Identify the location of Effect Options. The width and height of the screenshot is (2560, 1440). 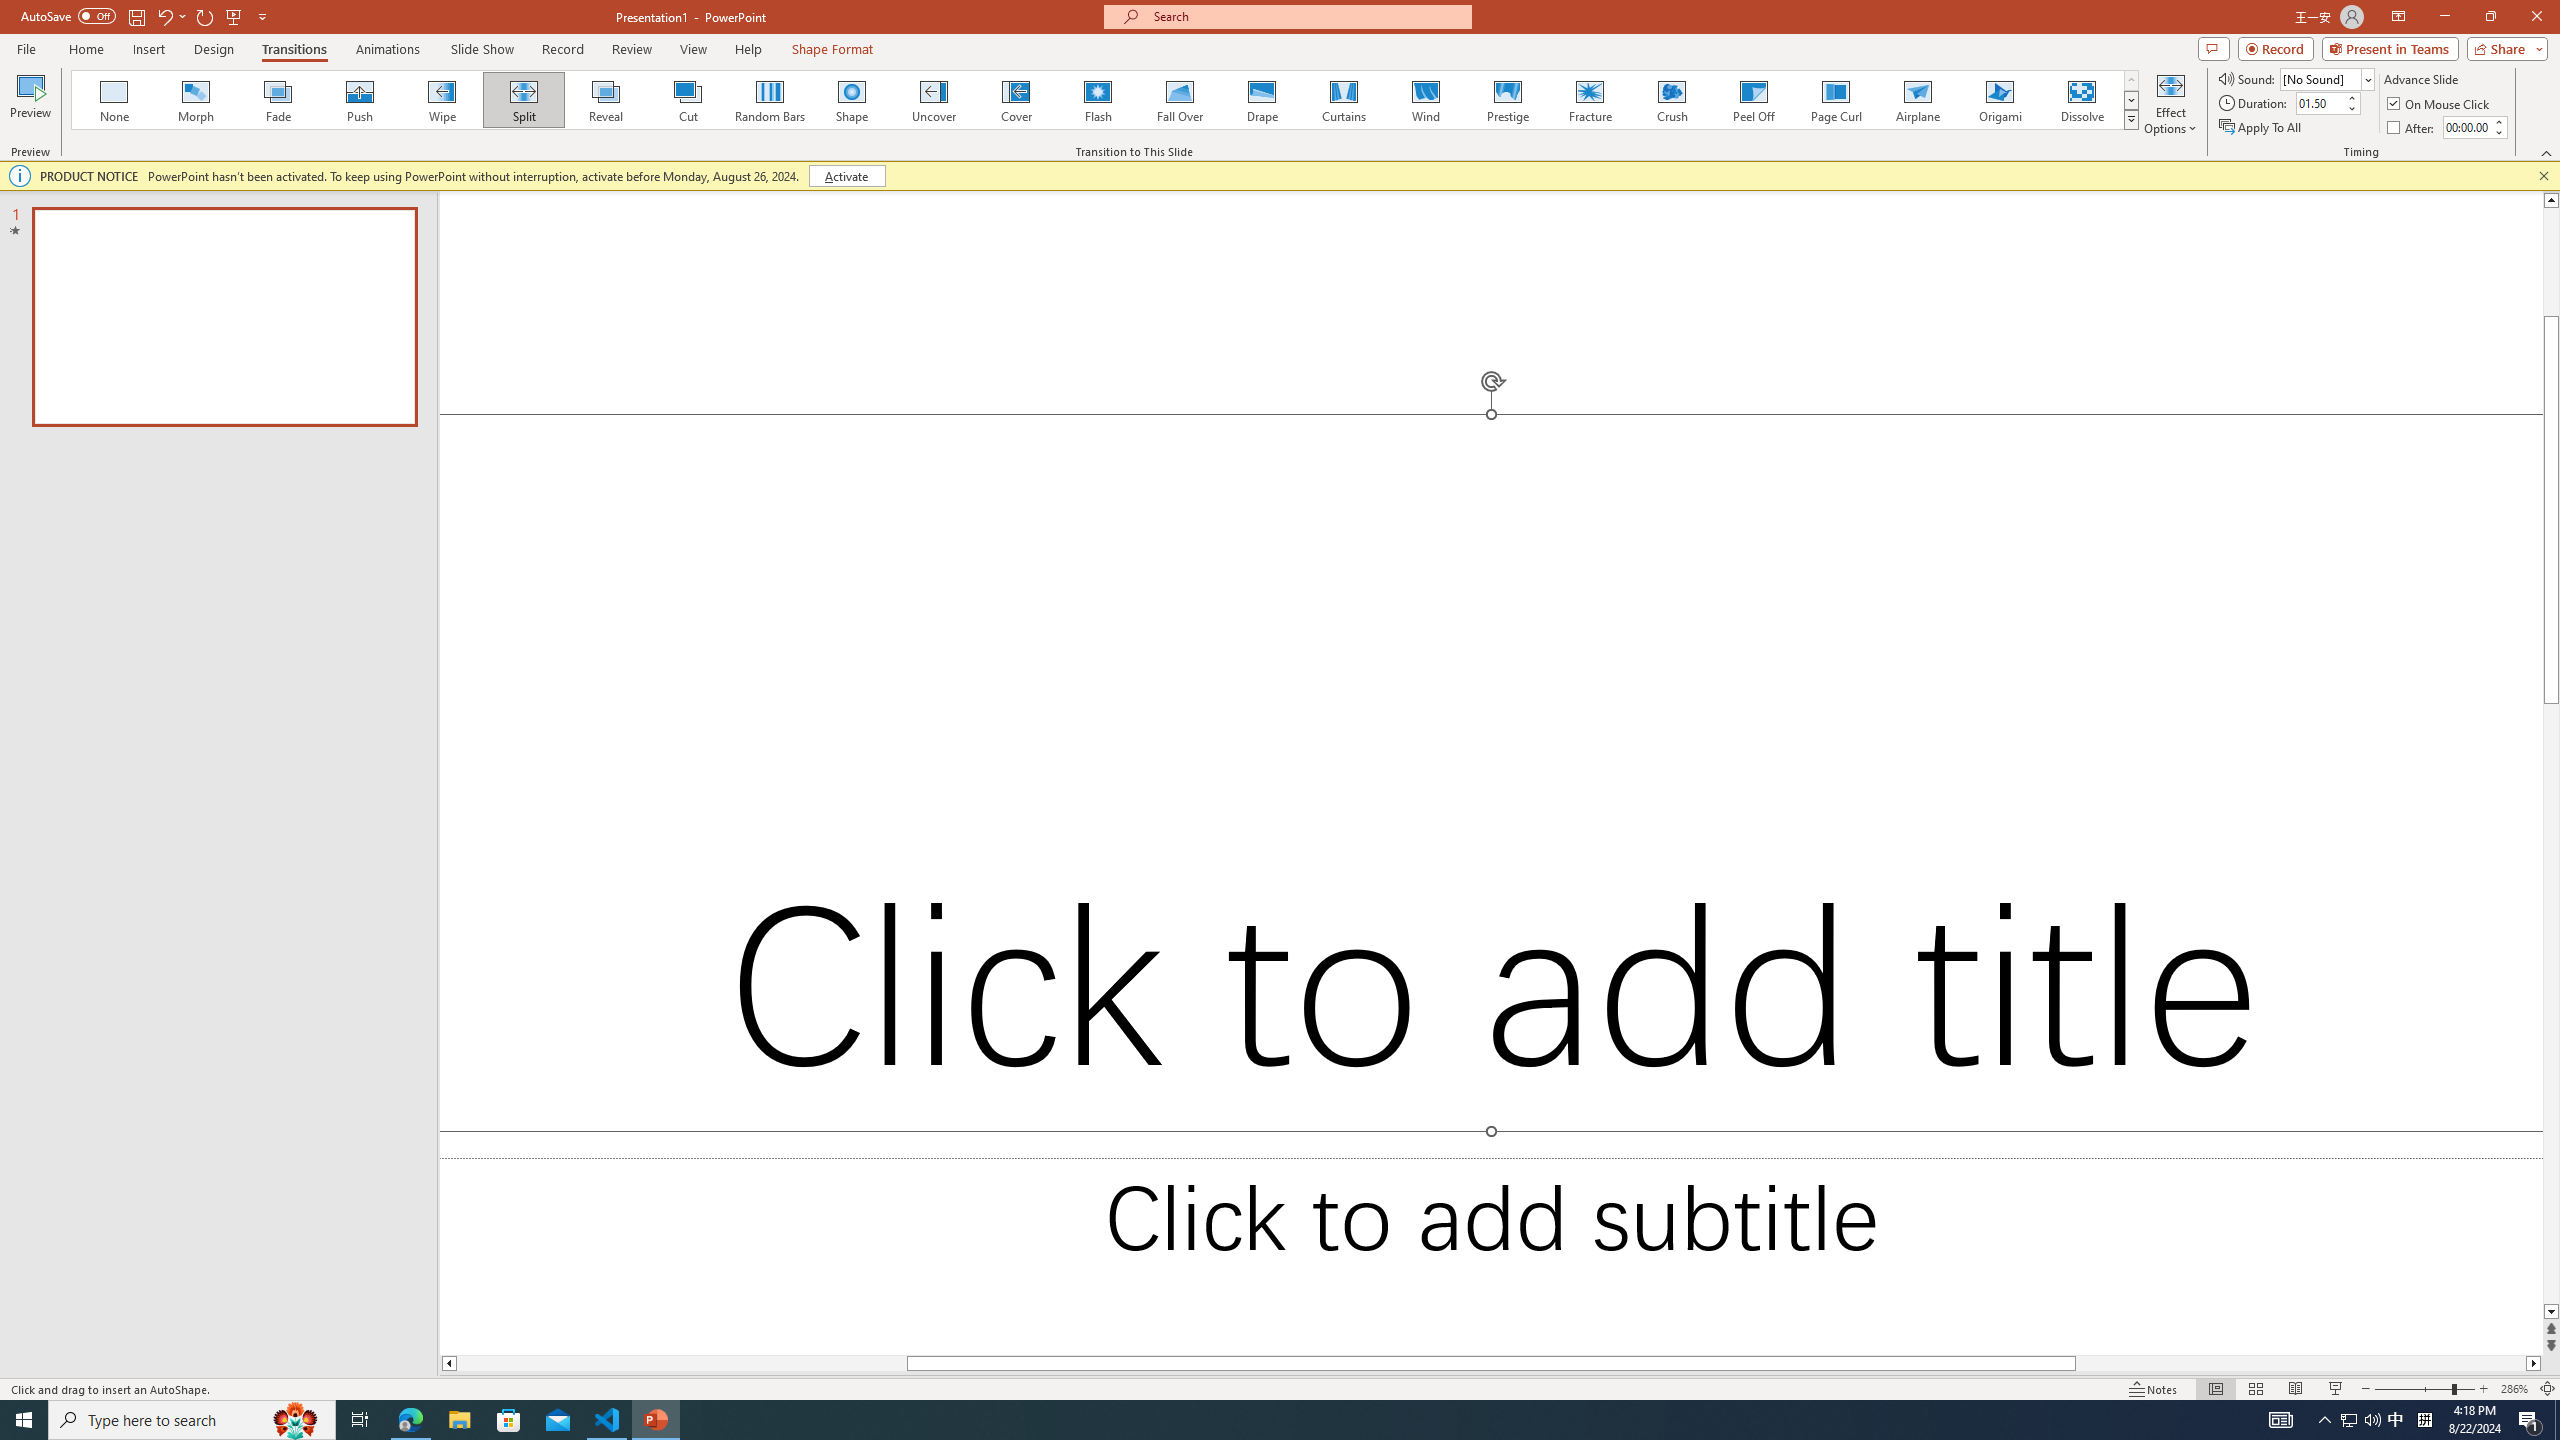
(2170, 103).